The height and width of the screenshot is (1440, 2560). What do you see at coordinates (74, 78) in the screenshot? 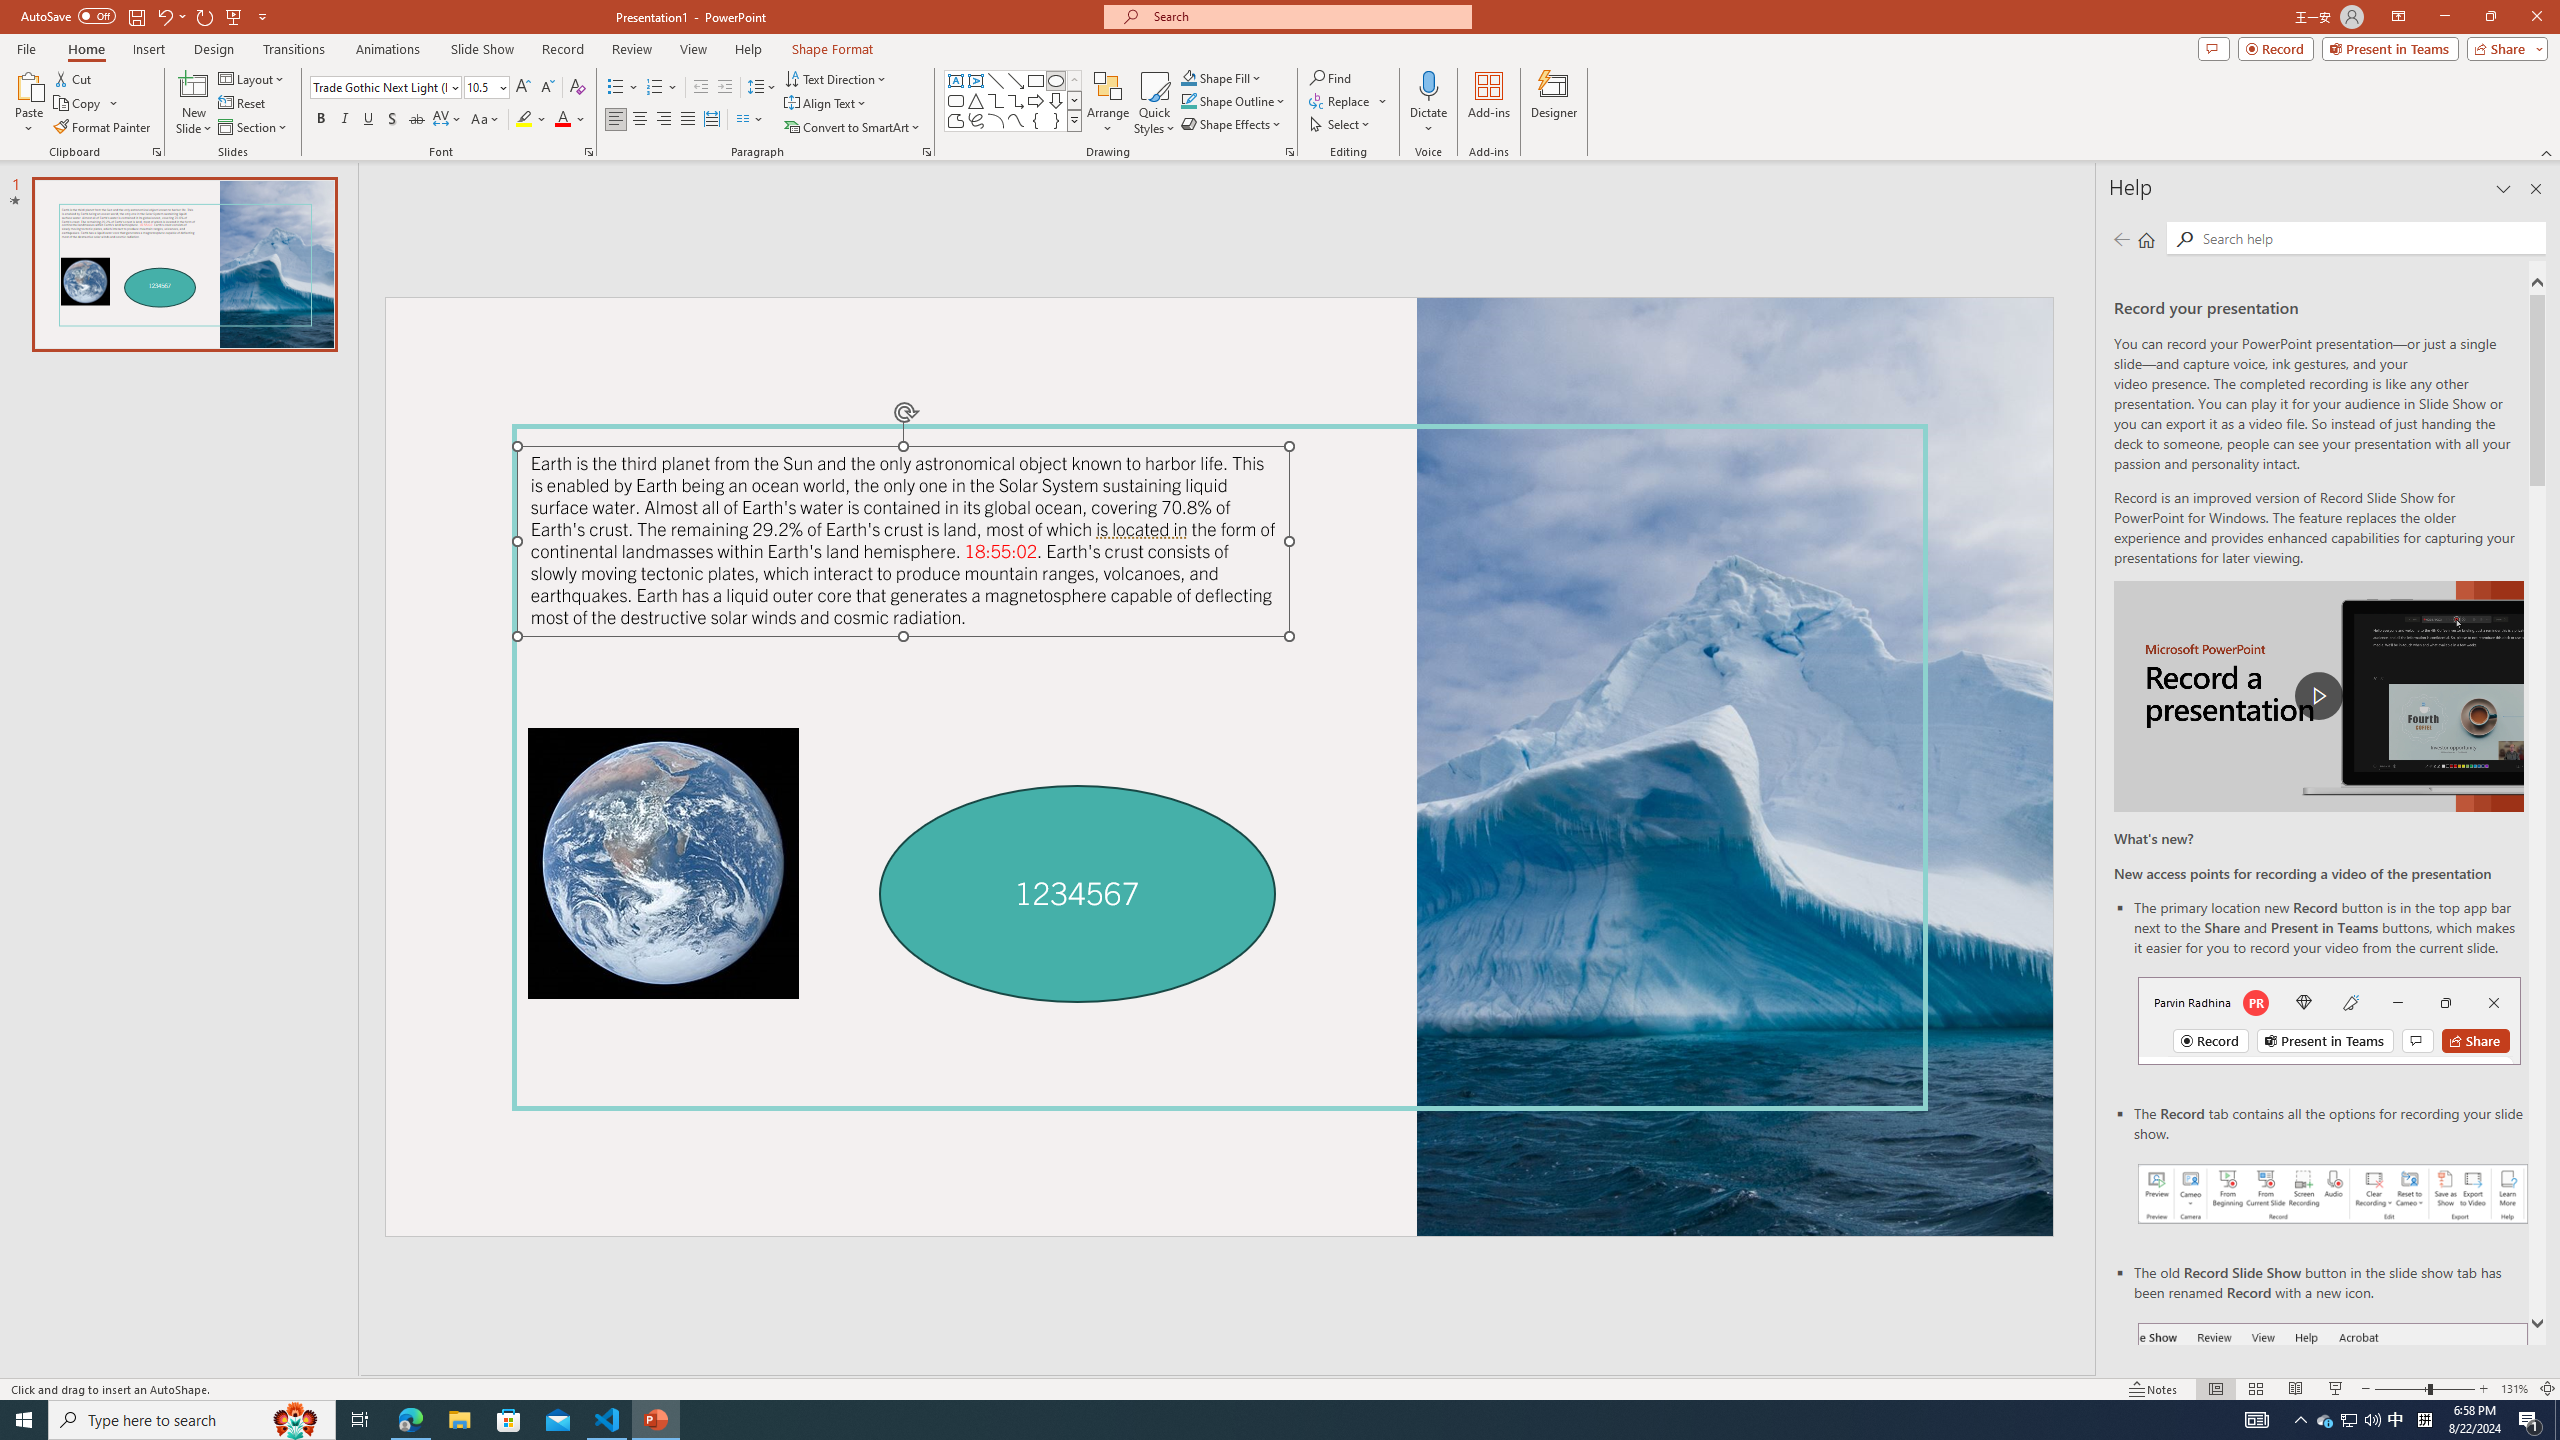
I see `Cut` at bounding box center [74, 78].